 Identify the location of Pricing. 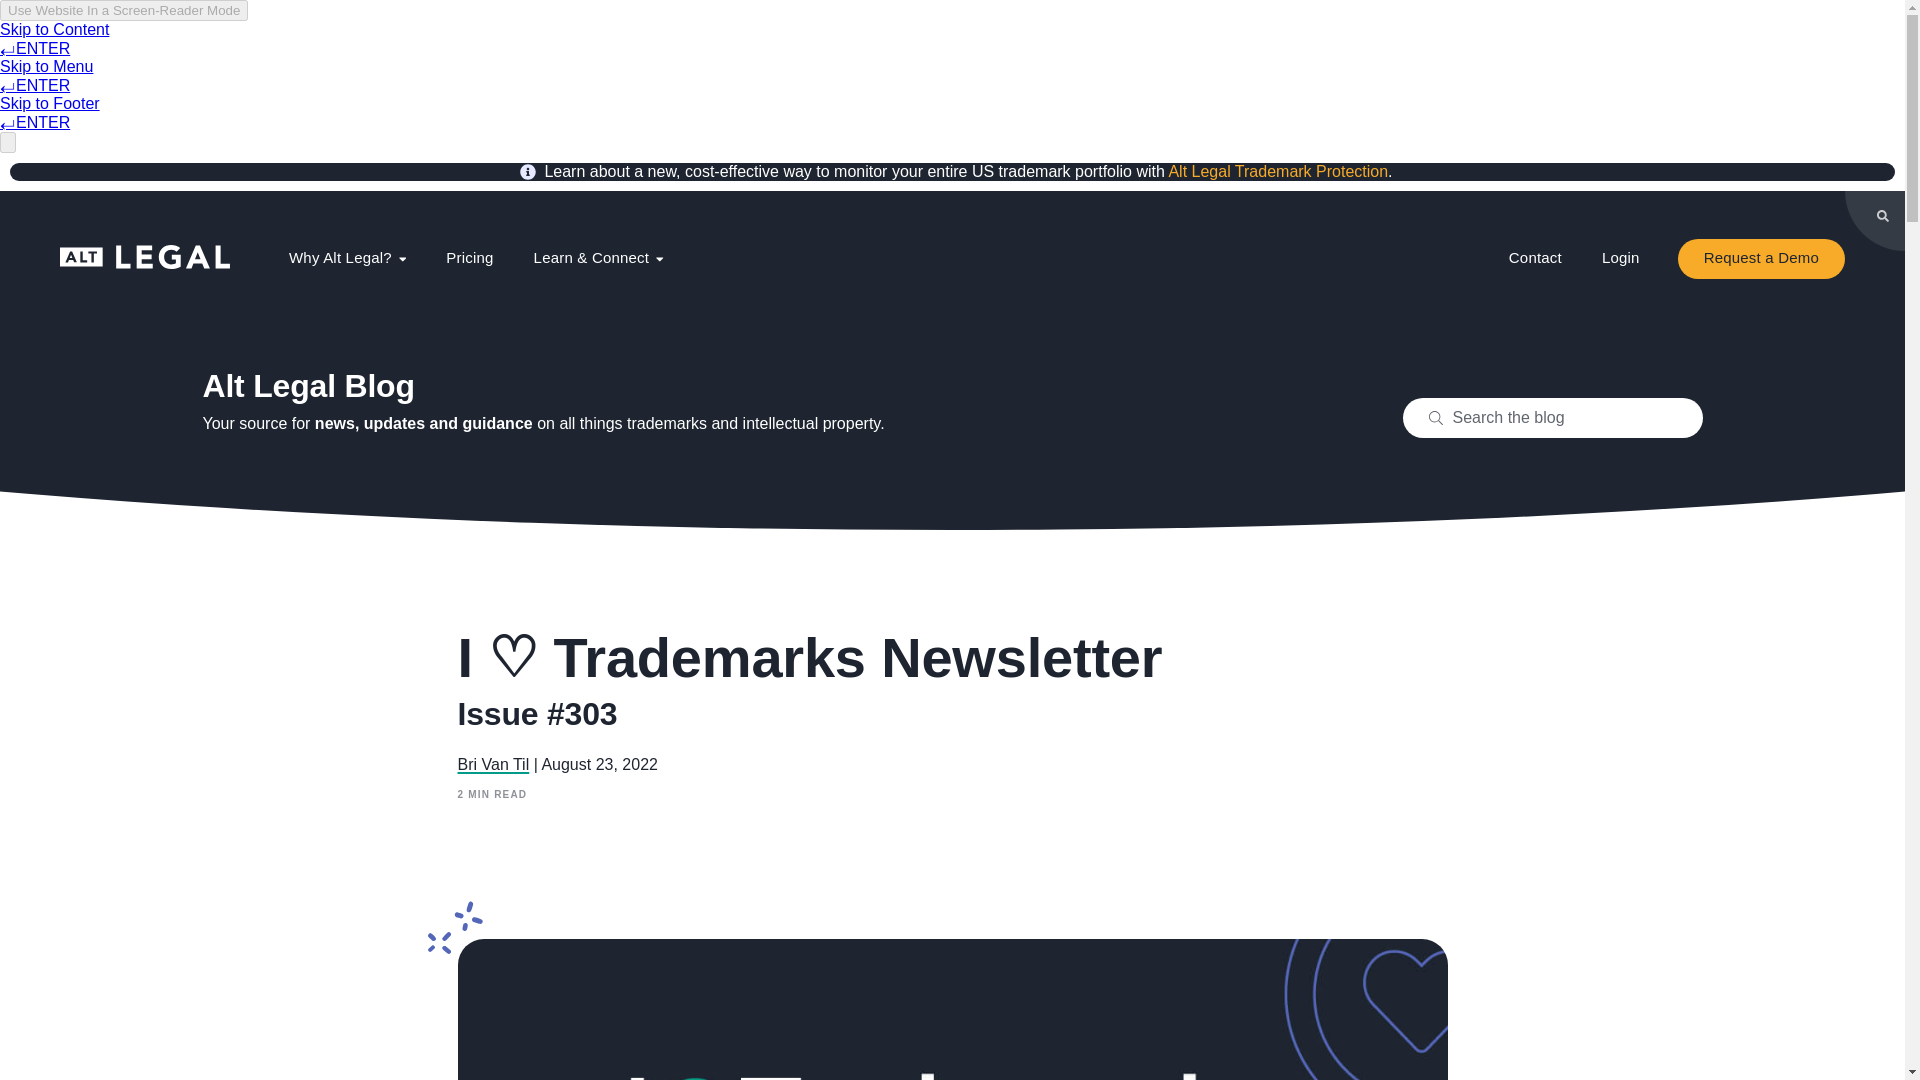
(469, 258).